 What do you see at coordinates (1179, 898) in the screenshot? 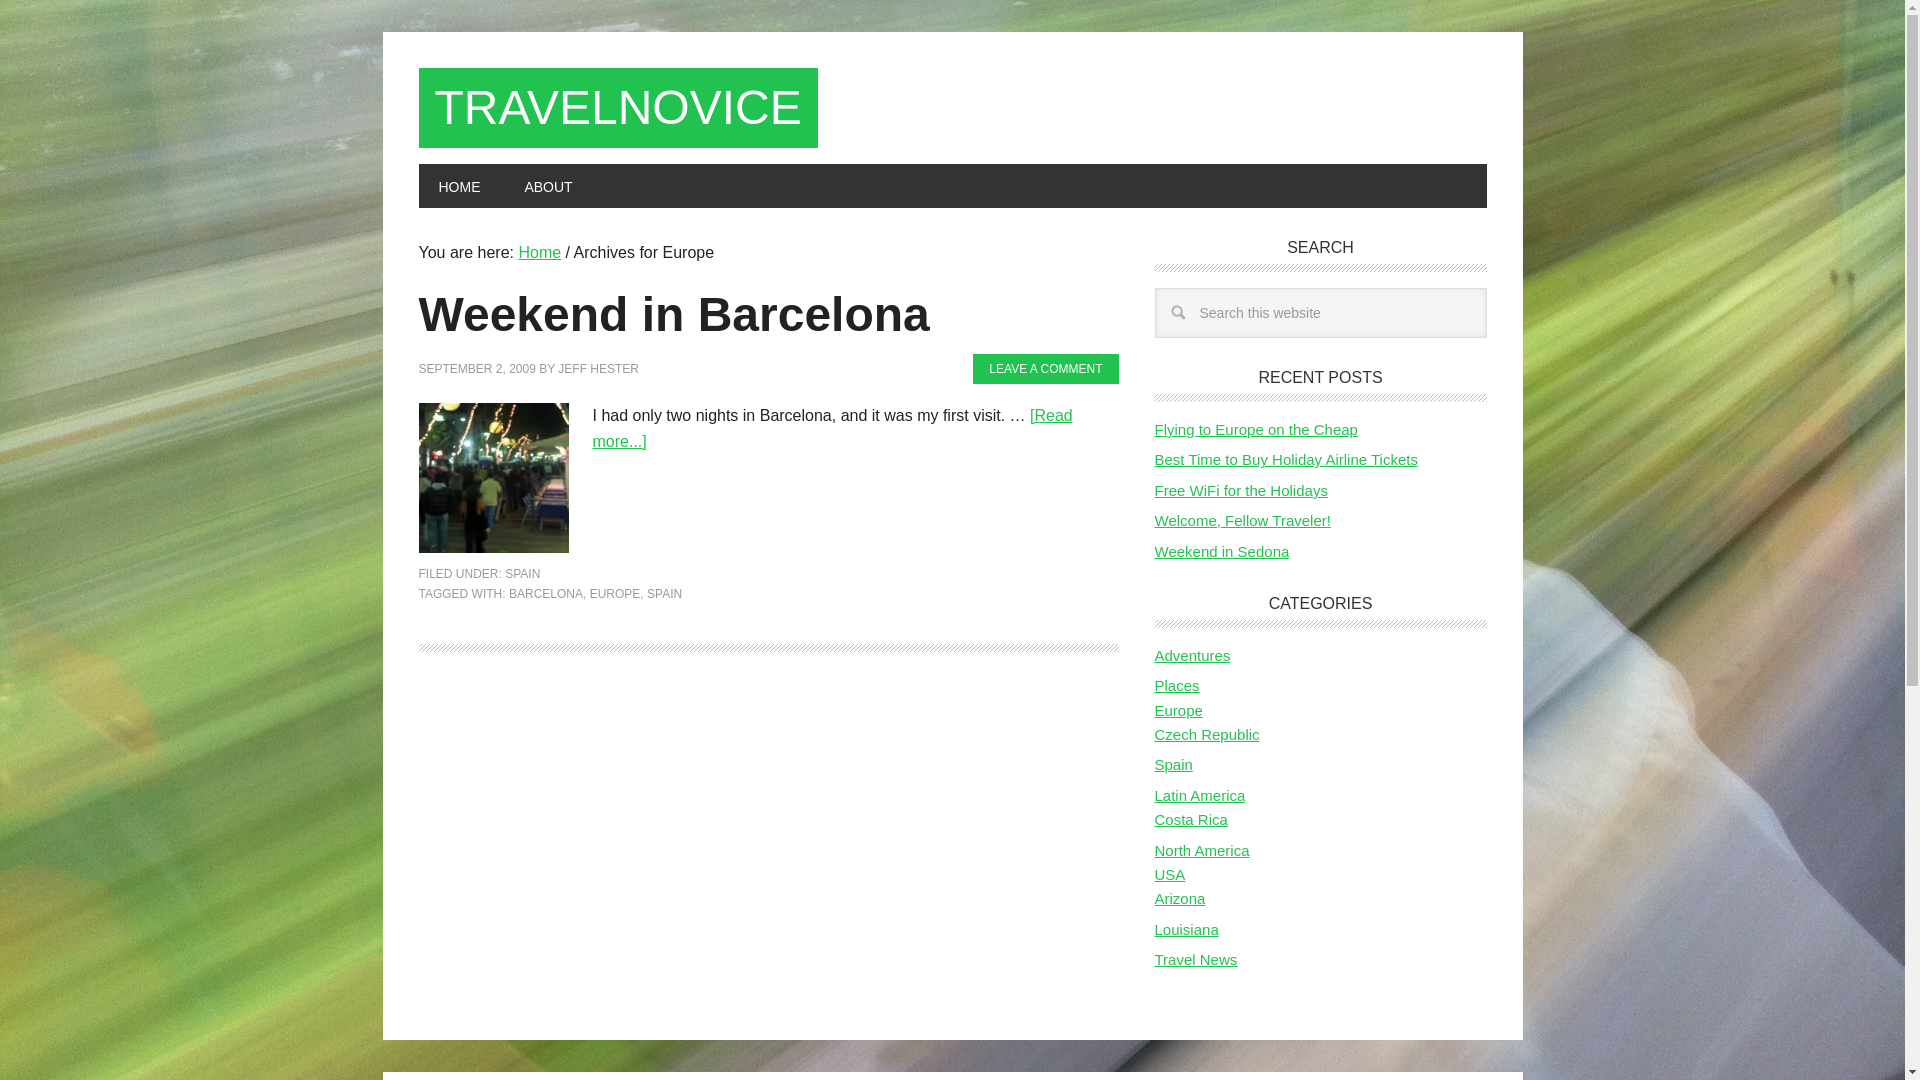
I see `Arizona` at bounding box center [1179, 898].